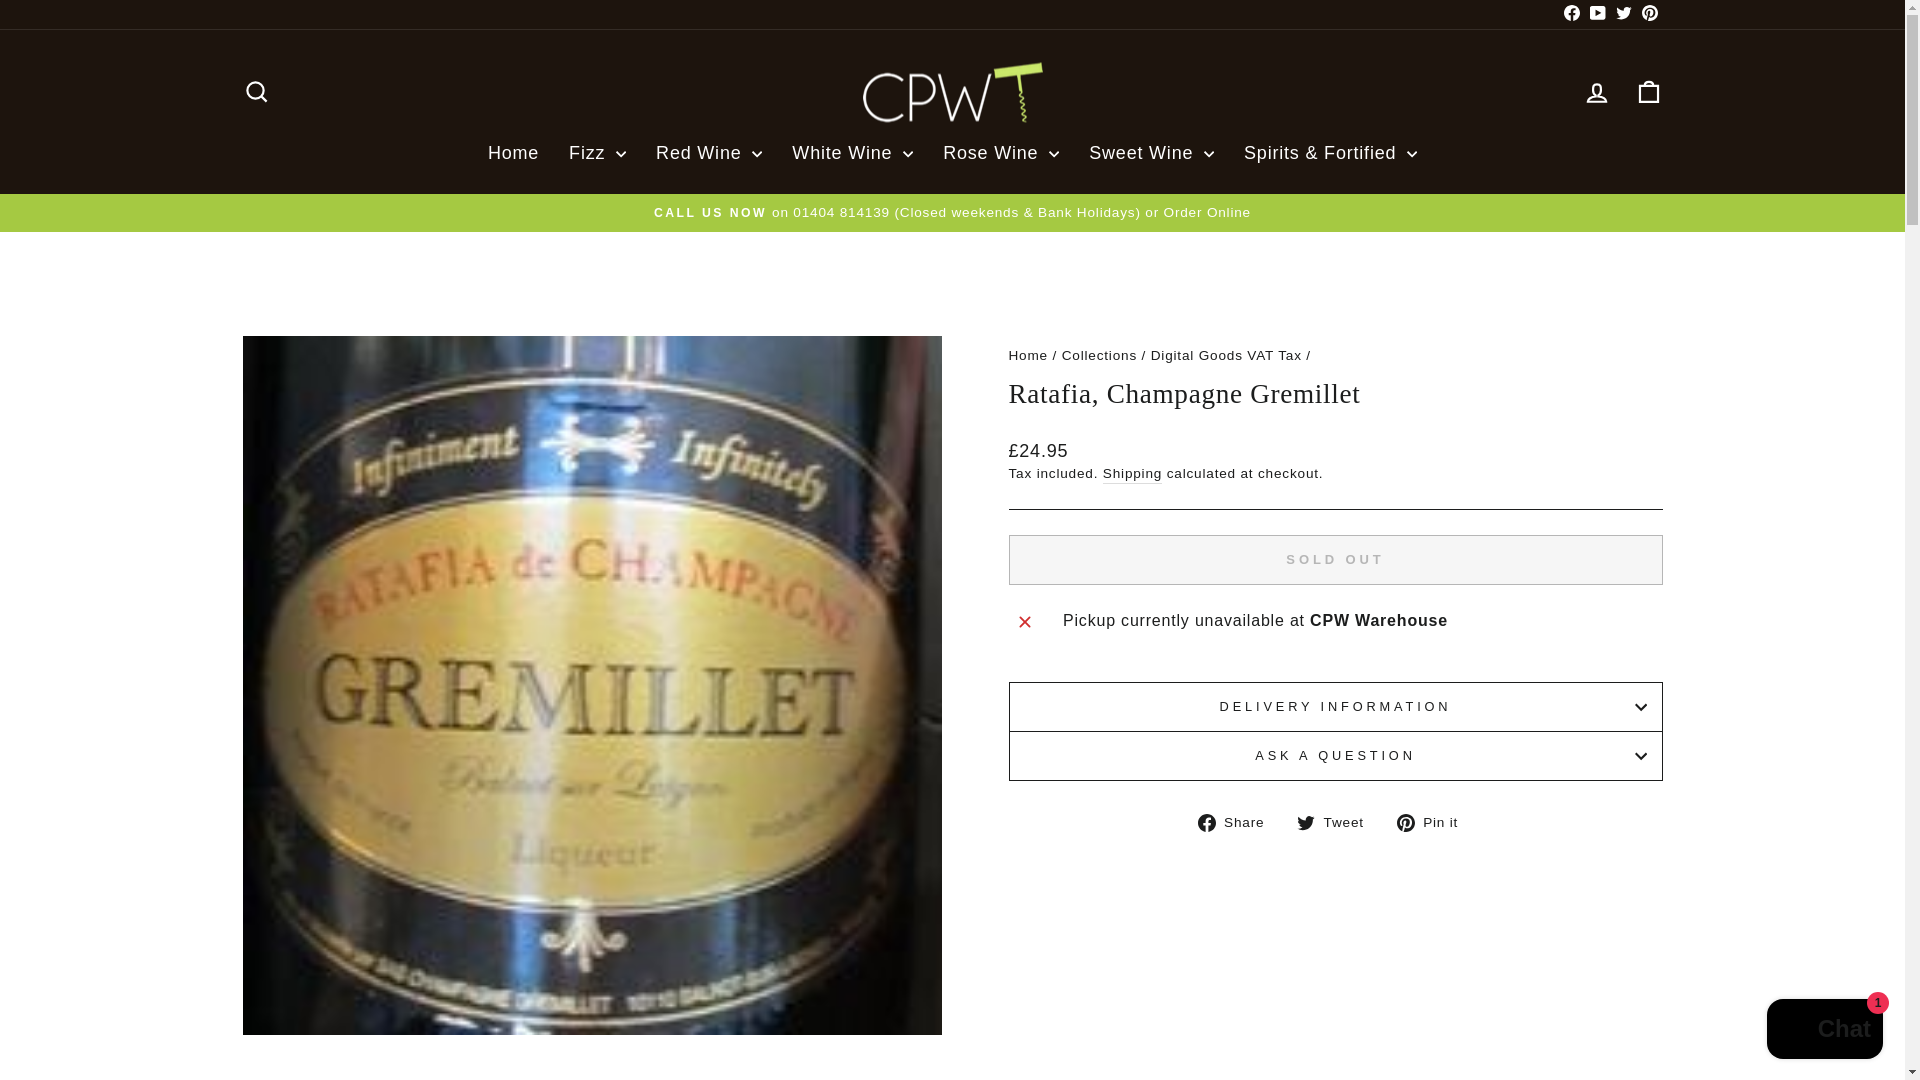  What do you see at coordinates (952, 254) in the screenshot?
I see `Reviews Widget` at bounding box center [952, 254].